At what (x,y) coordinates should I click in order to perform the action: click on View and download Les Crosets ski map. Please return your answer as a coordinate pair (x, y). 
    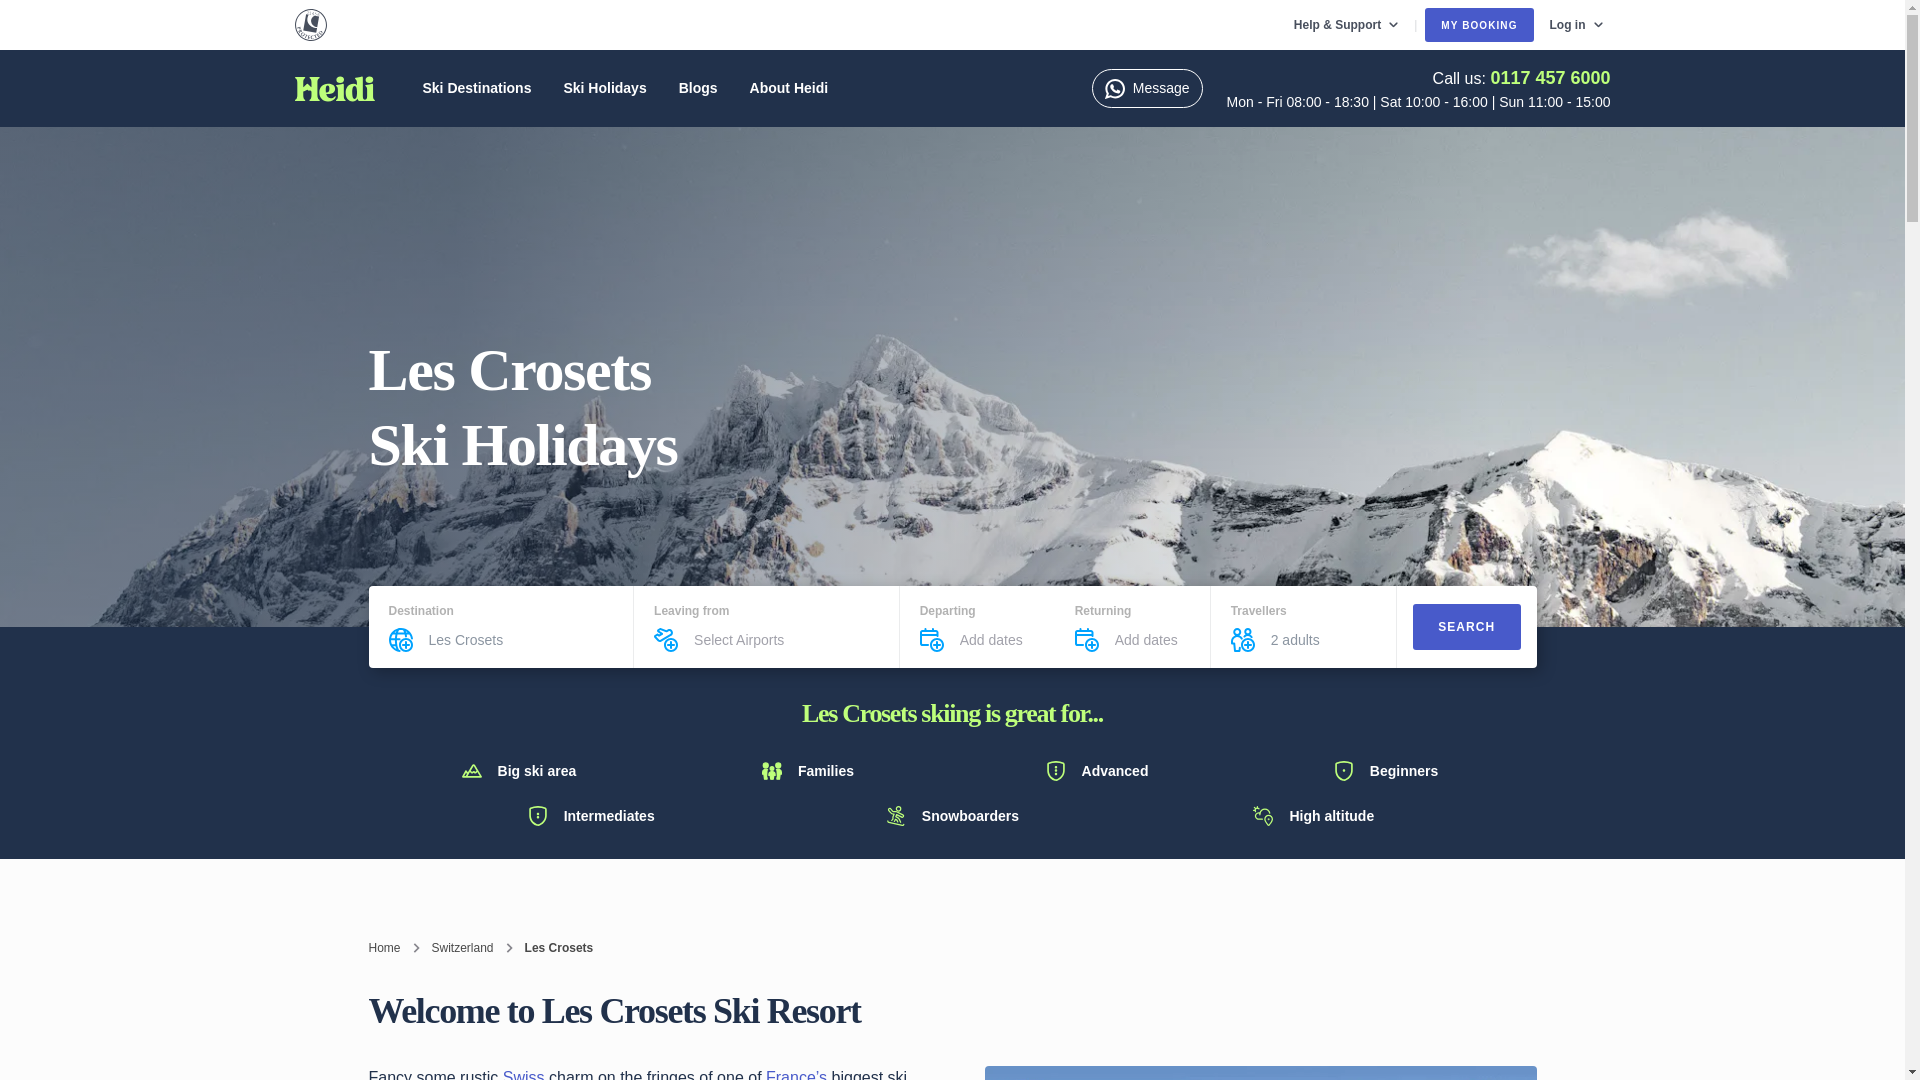
    Looking at the image, I should click on (1260, 1072).